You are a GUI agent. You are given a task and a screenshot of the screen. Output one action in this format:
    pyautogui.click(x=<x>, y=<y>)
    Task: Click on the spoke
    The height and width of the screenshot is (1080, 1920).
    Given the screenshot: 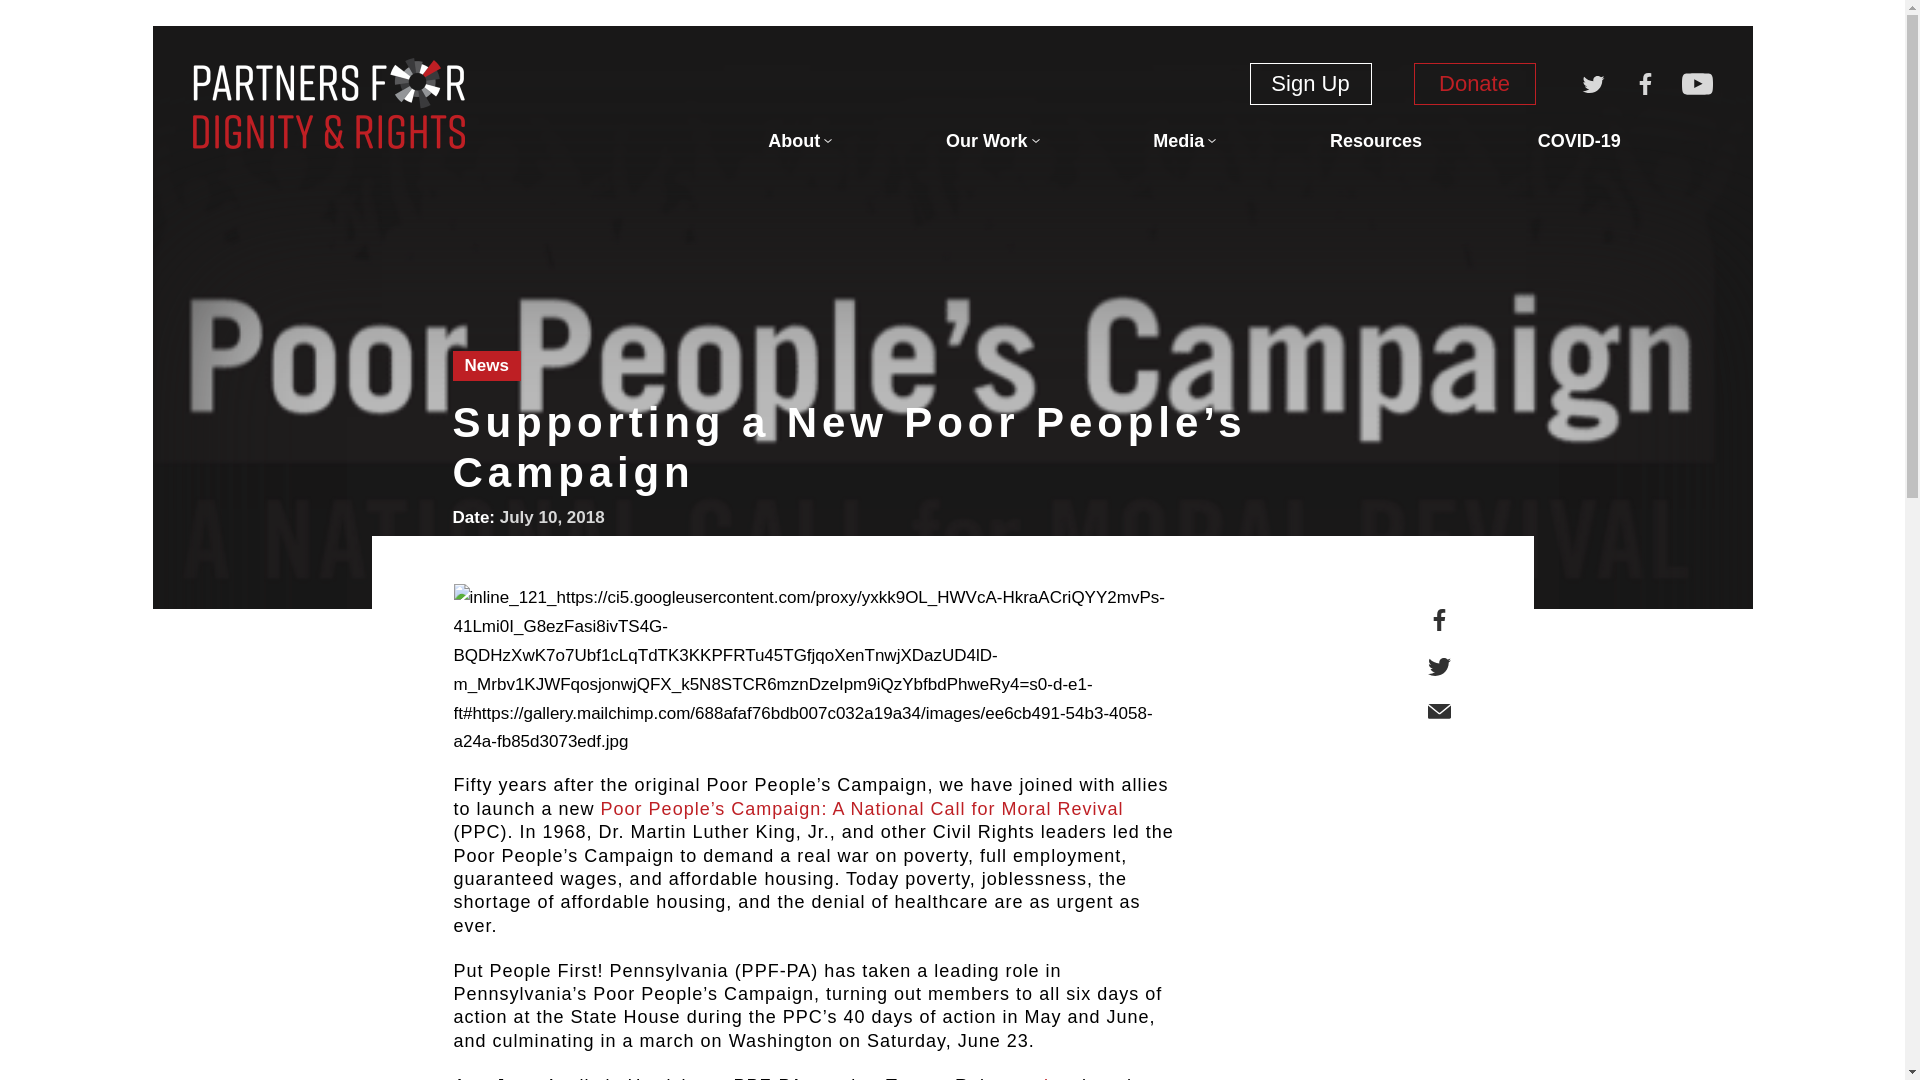 What is the action you would take?
    pyautogui.click(x=1038, y=1078)
    